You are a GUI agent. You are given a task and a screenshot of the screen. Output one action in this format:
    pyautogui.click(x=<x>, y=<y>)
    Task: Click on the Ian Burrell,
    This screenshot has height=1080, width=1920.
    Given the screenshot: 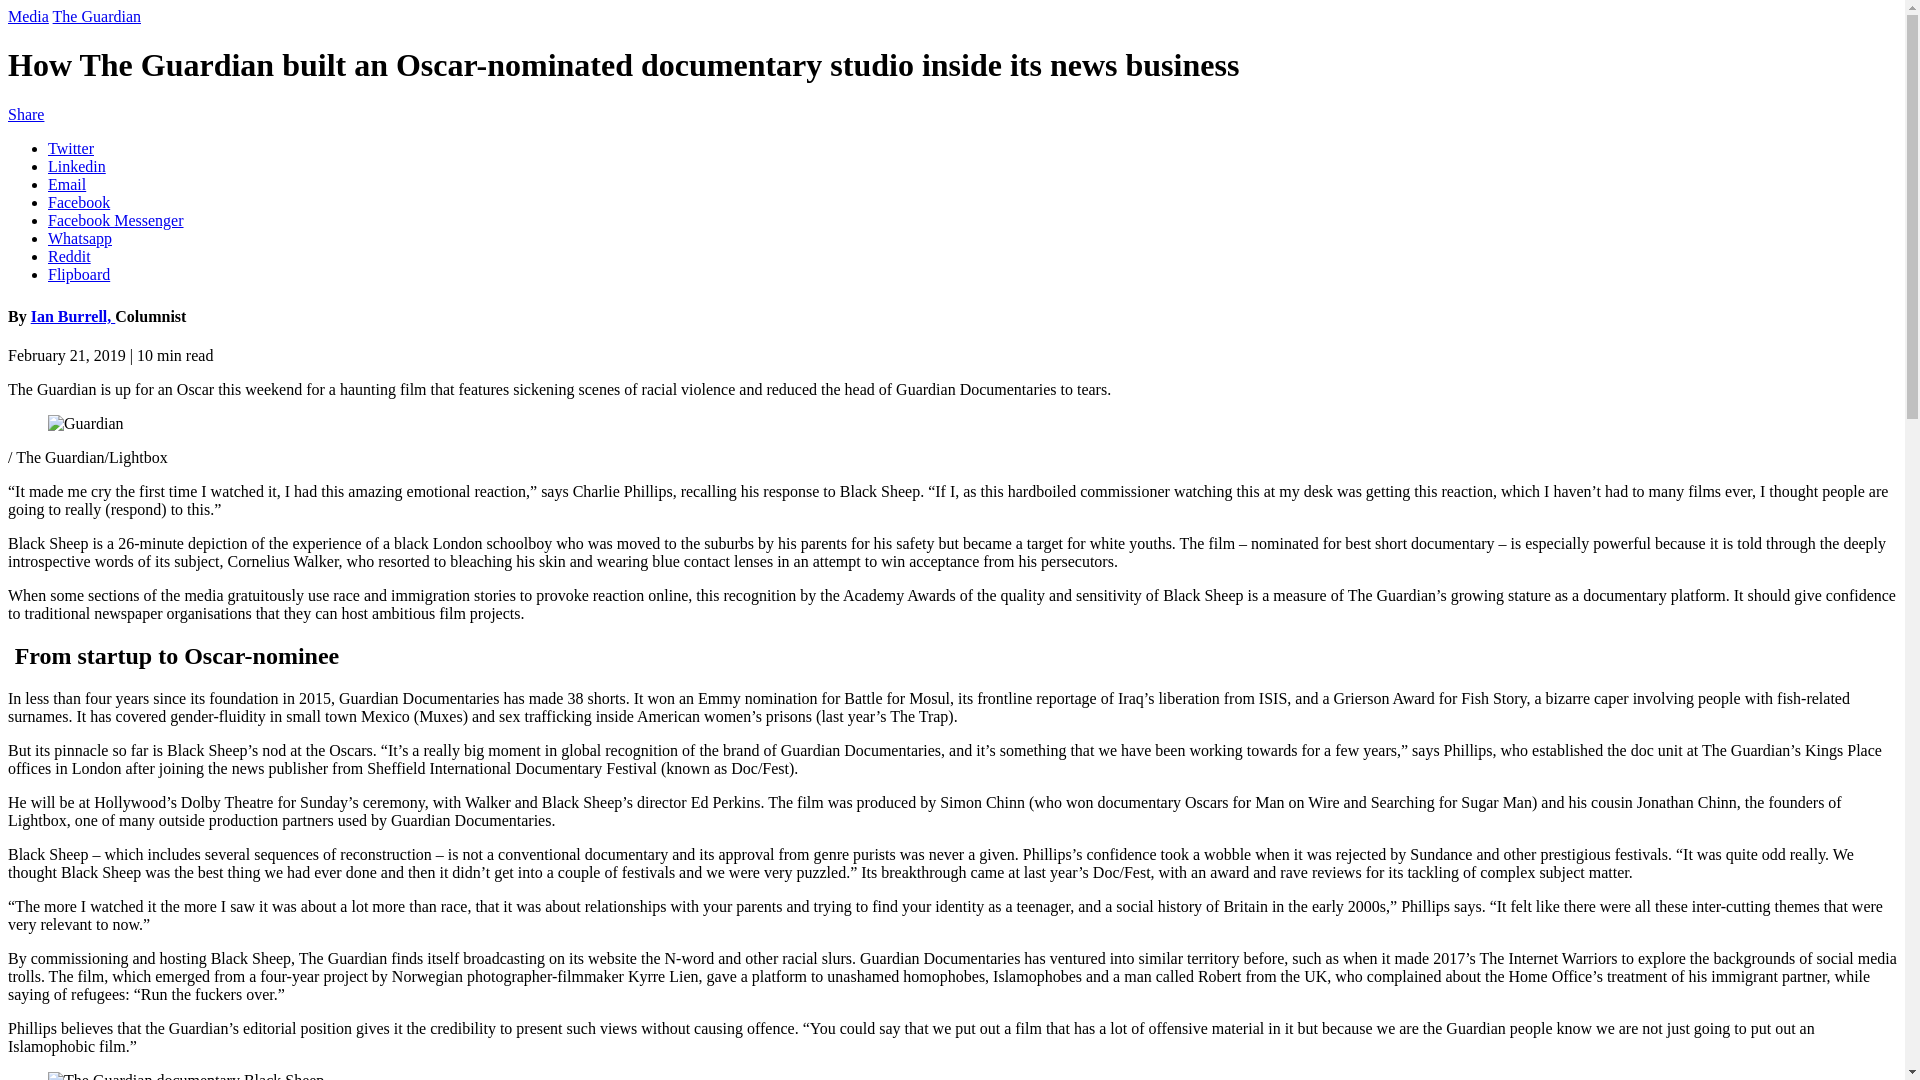 What is the action you would take?
    pyautogui.click(x=72, y=316)
    